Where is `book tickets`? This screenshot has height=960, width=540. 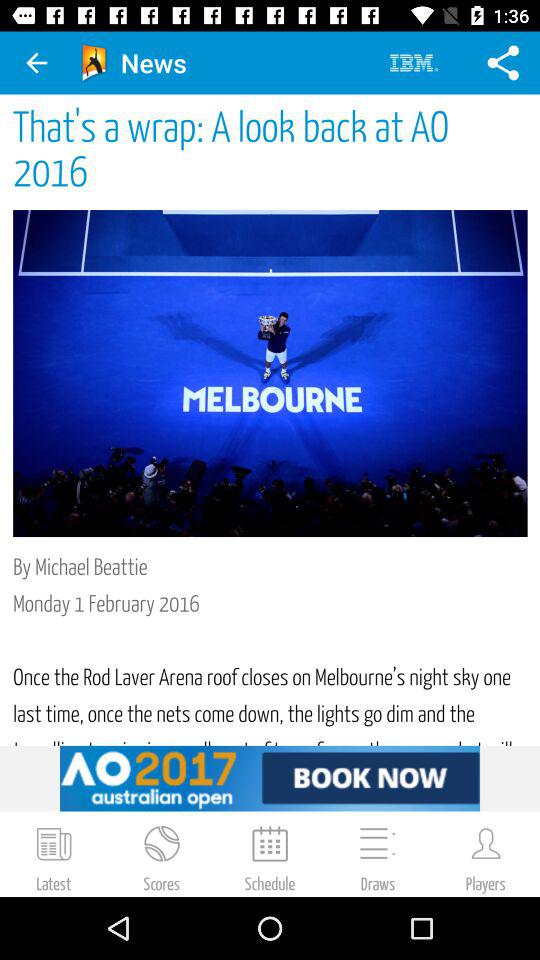
book tickets is located at coordinates (270, 778).